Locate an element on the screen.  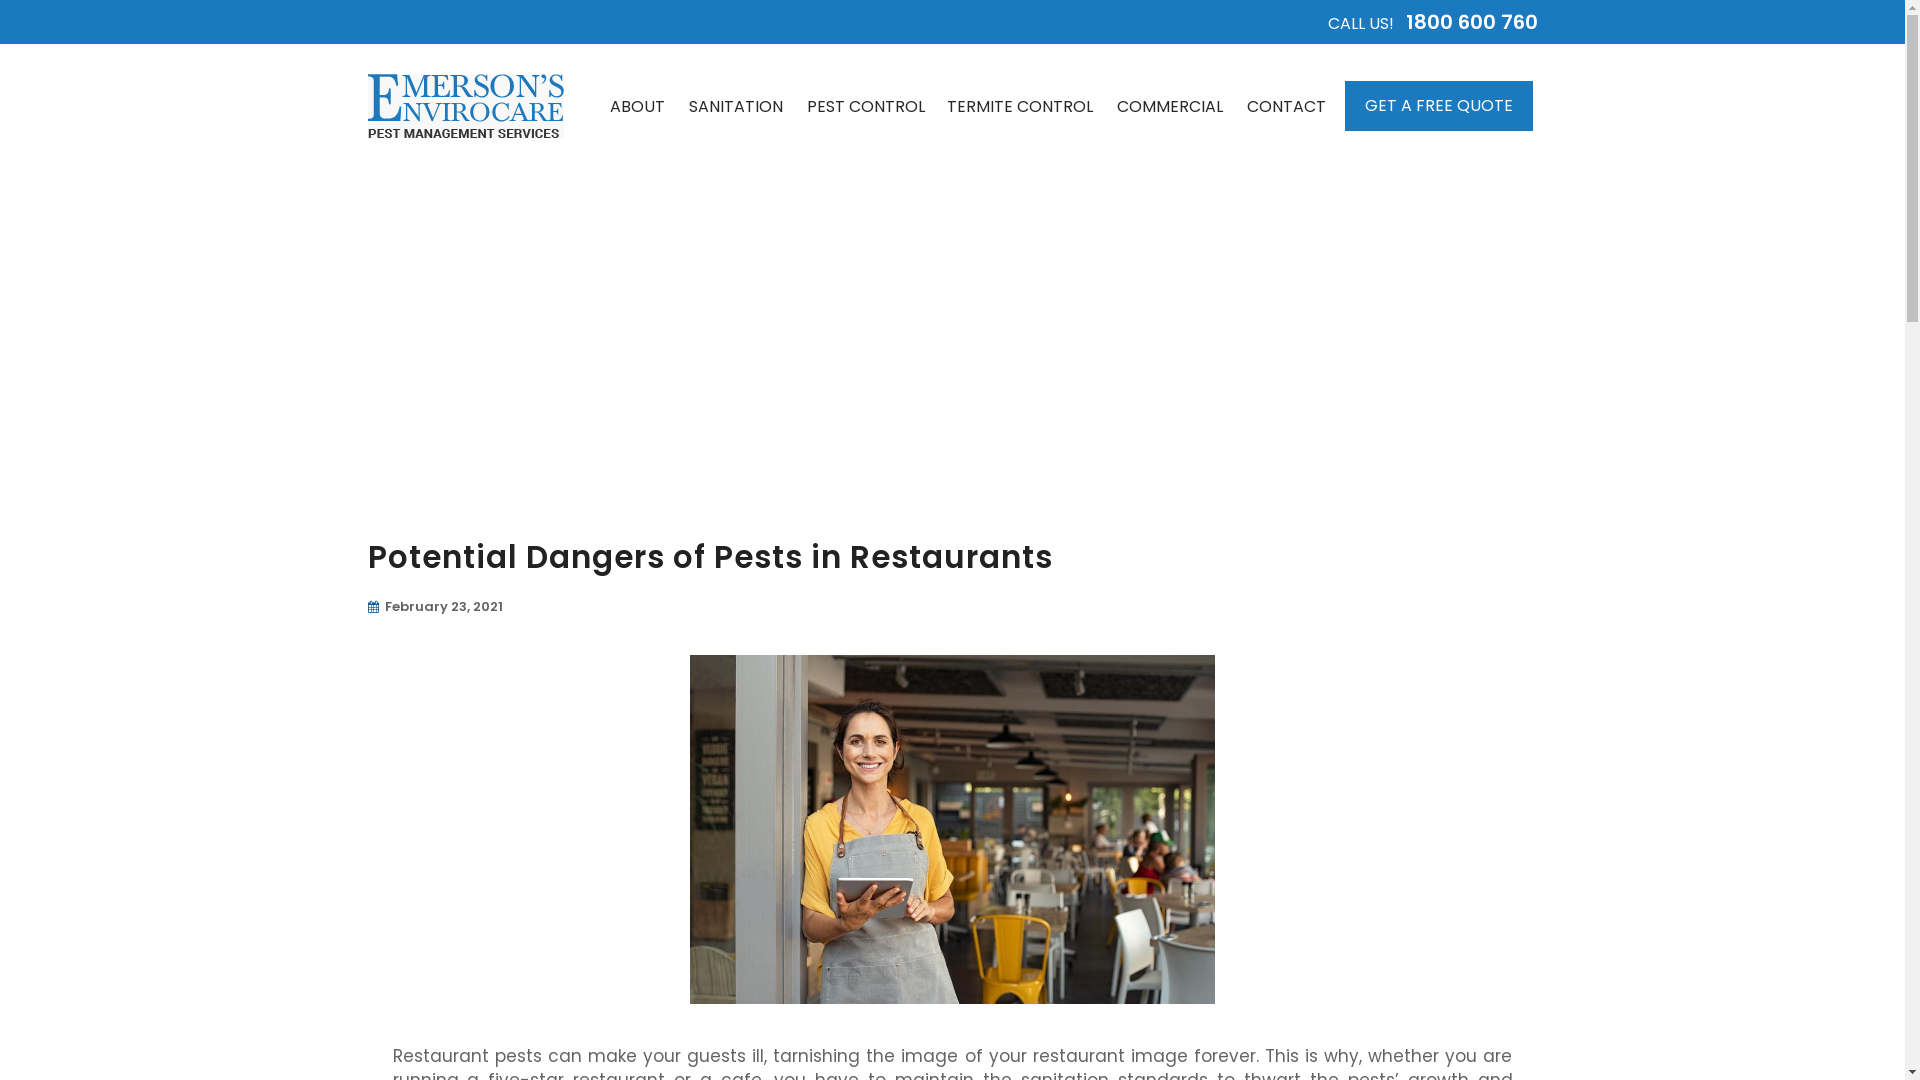
POSSUMS is located at coordinates (864, 310).